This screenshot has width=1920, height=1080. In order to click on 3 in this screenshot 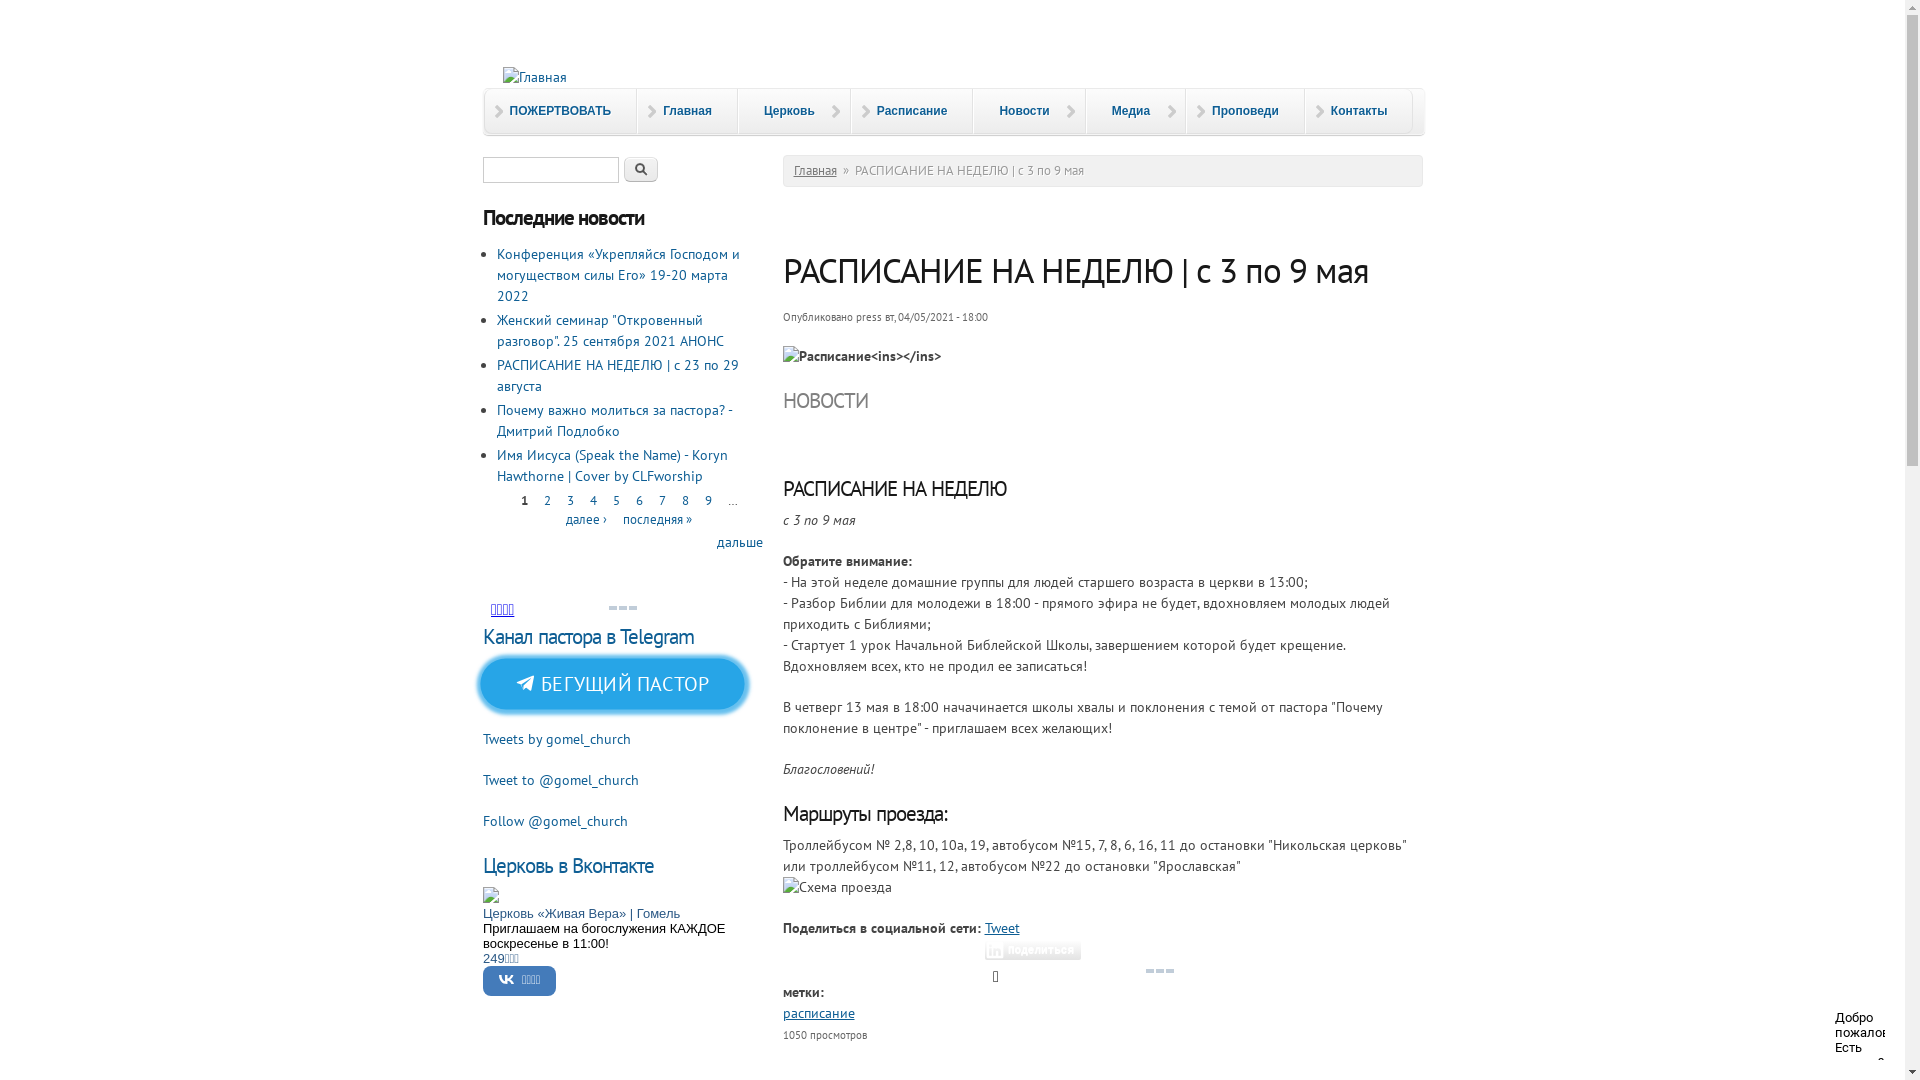, I will do `click(570, 500)`.